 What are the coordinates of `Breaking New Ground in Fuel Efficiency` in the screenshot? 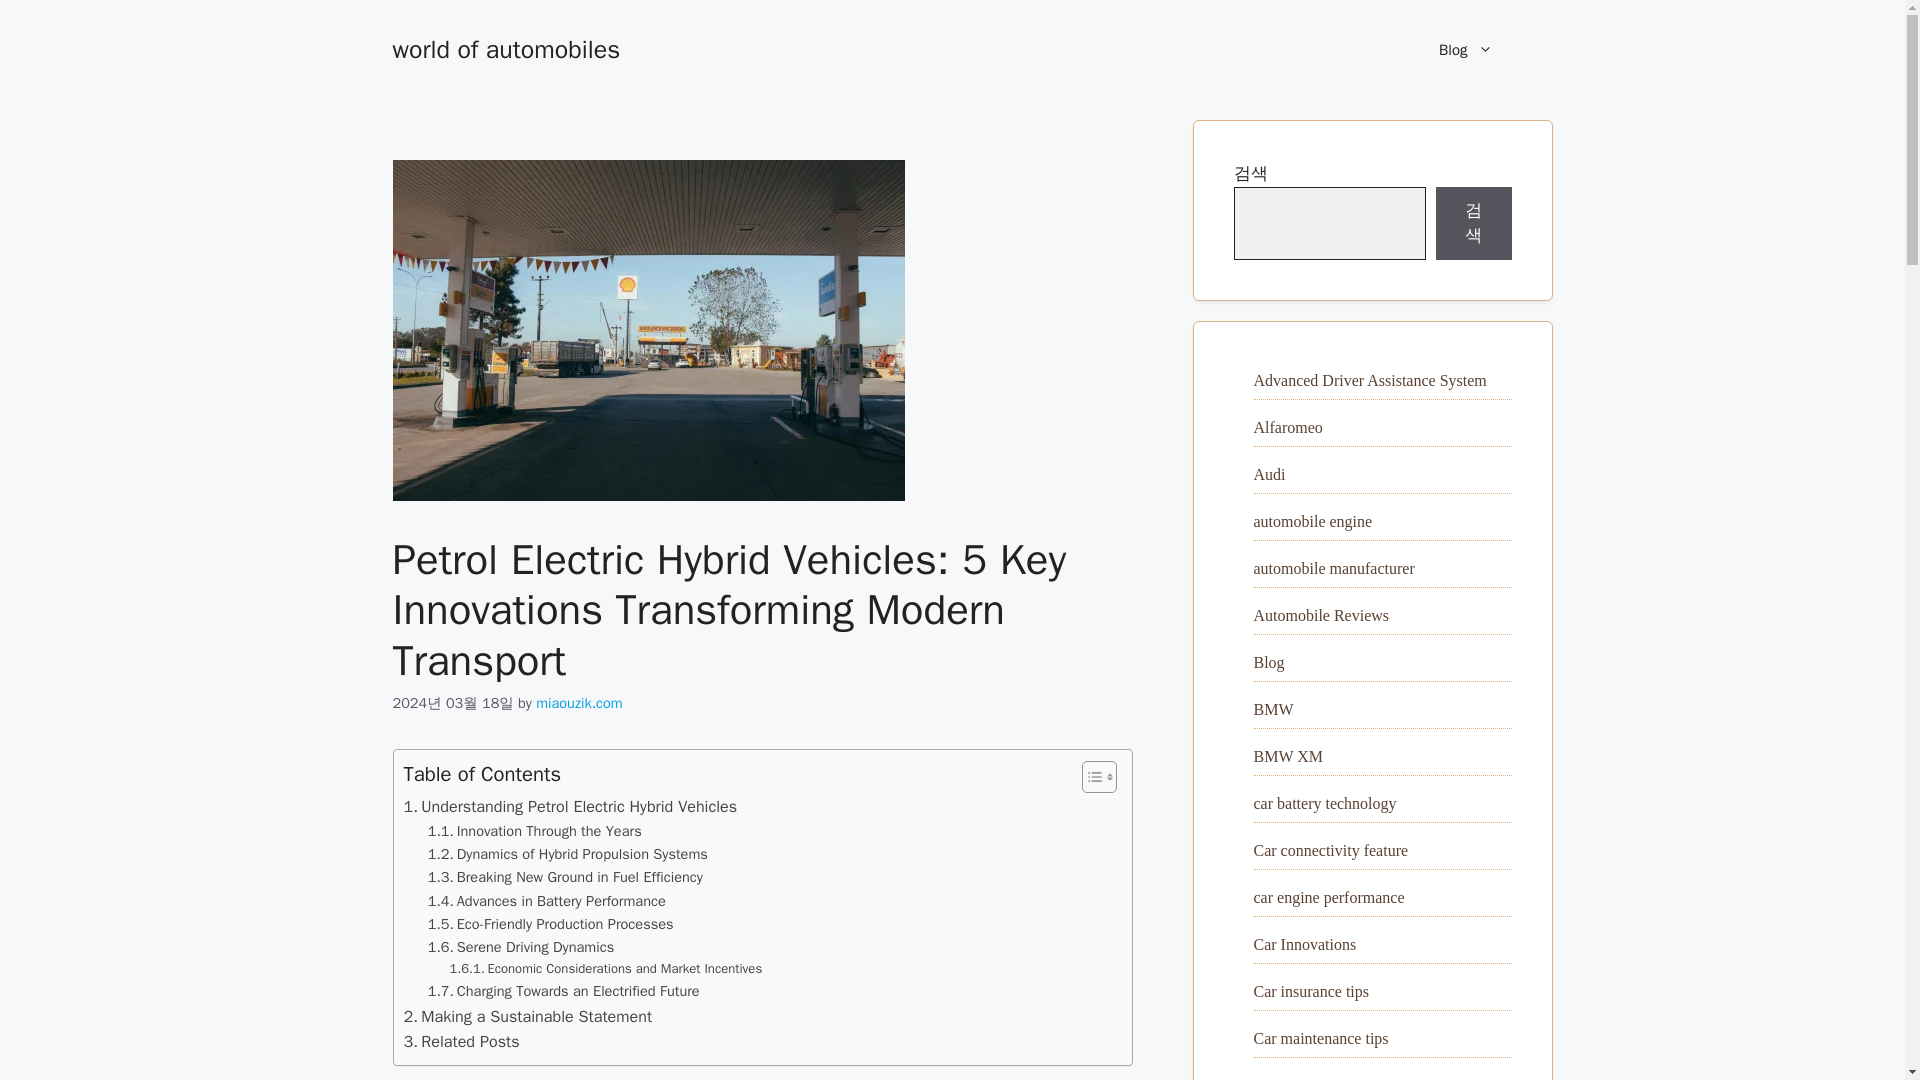 It's located at (565, 877).